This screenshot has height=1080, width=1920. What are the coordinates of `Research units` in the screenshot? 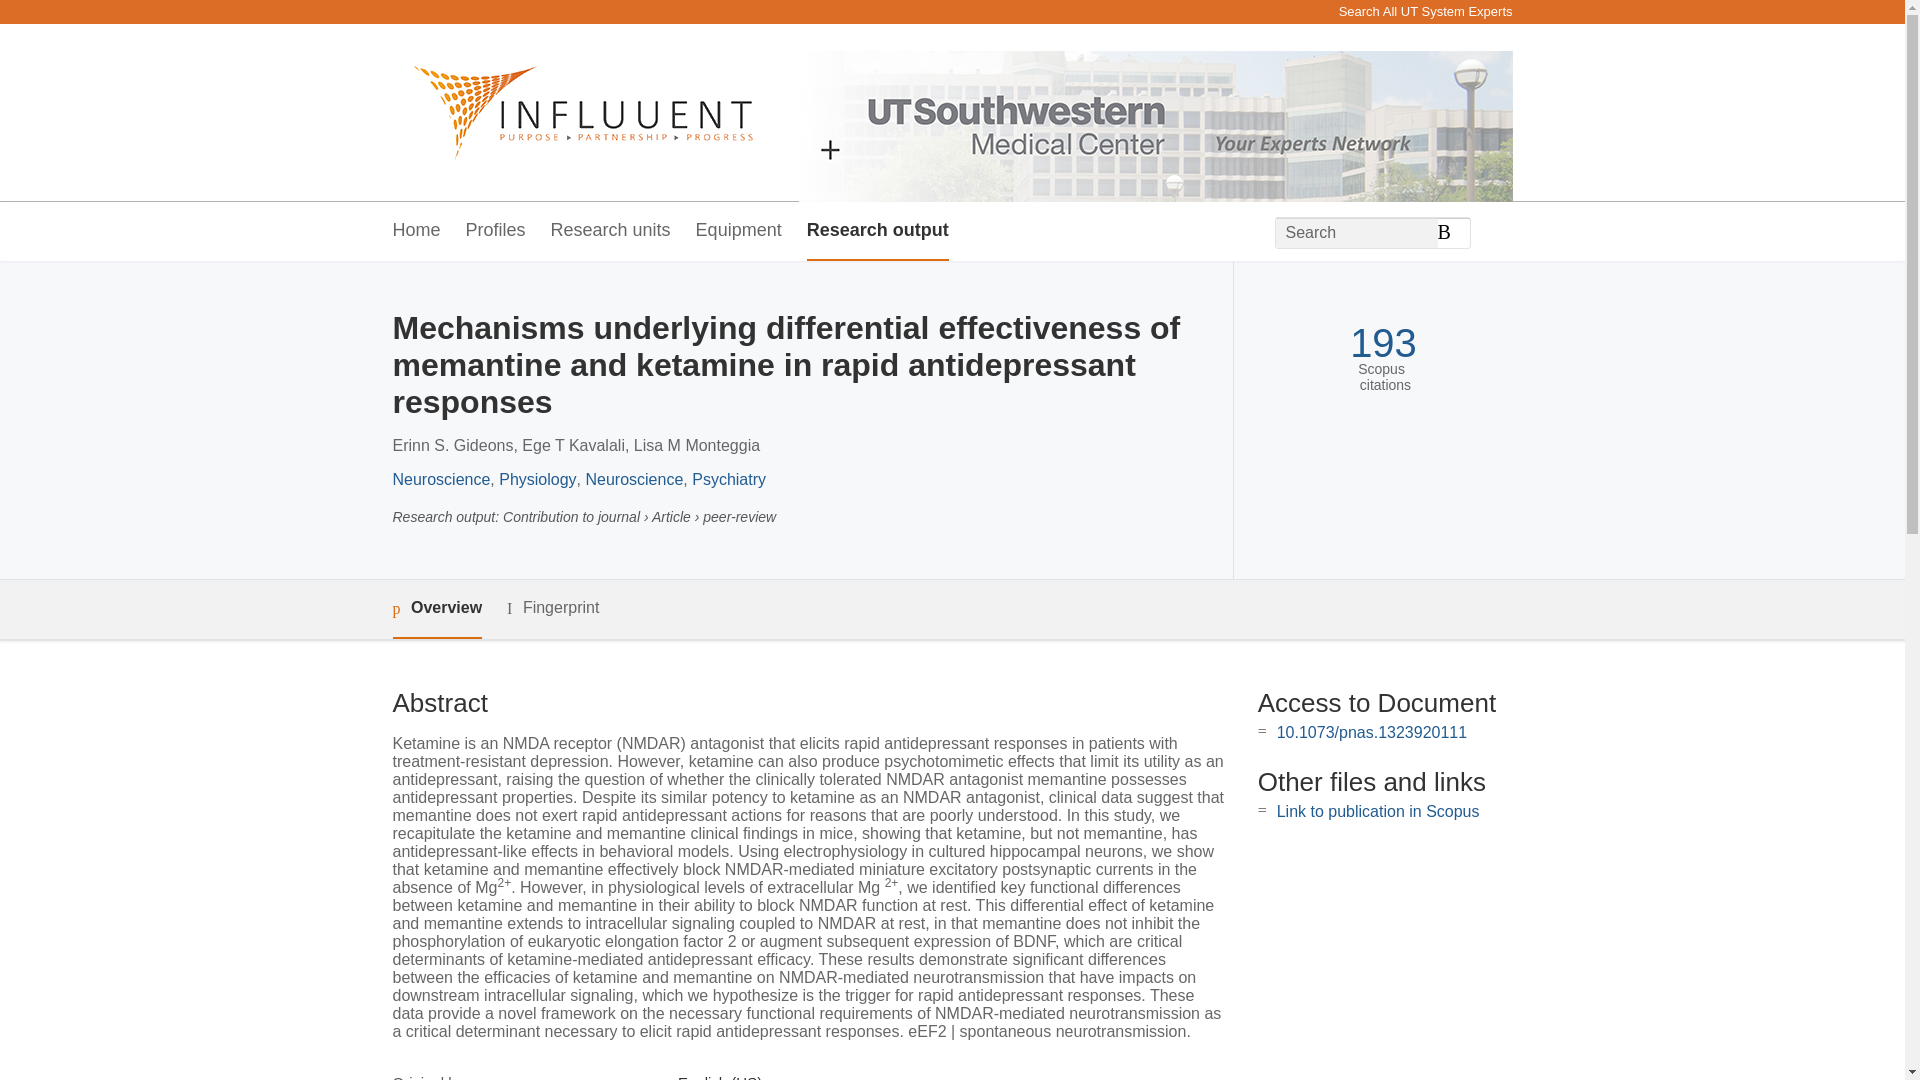 It's located at (610, 231).